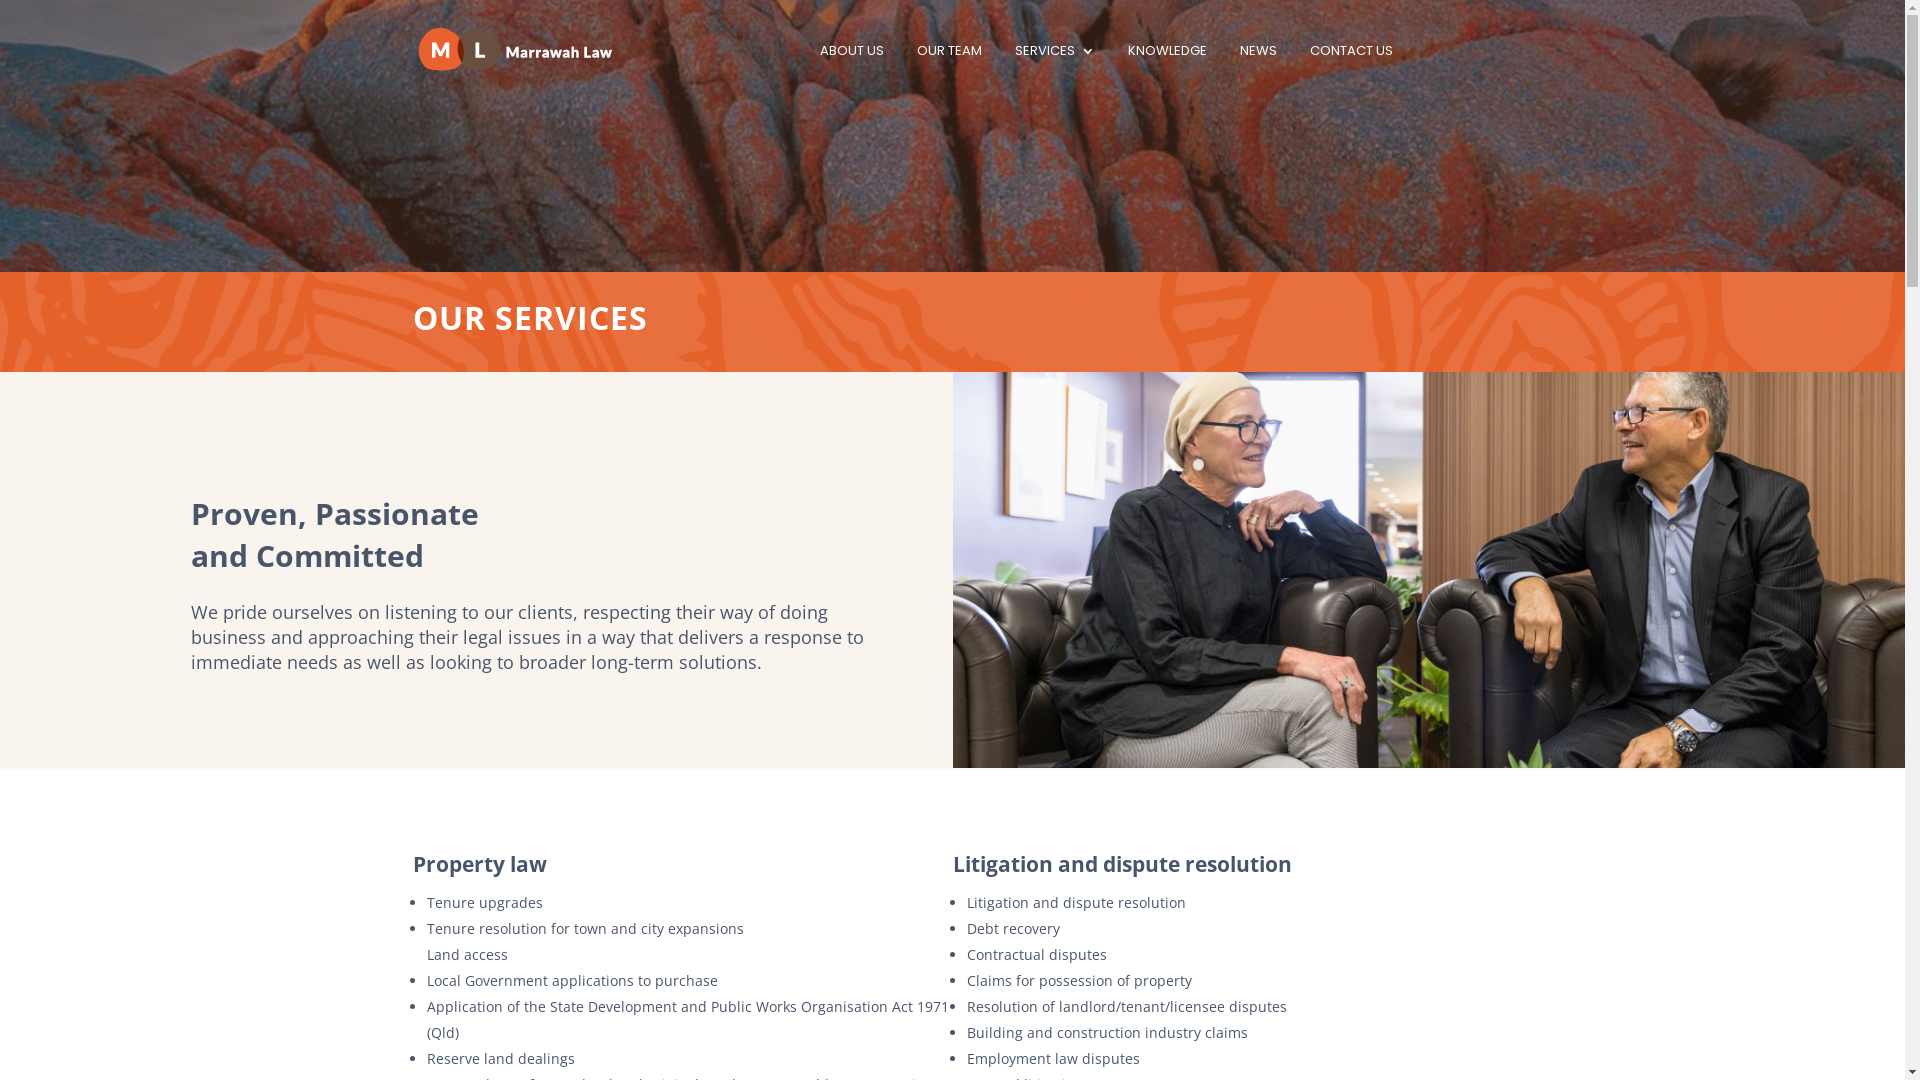 Image resolution: width=1920 pixels, height=1080 pixels. I want to click on CONTACT US, so click(1352, 73).